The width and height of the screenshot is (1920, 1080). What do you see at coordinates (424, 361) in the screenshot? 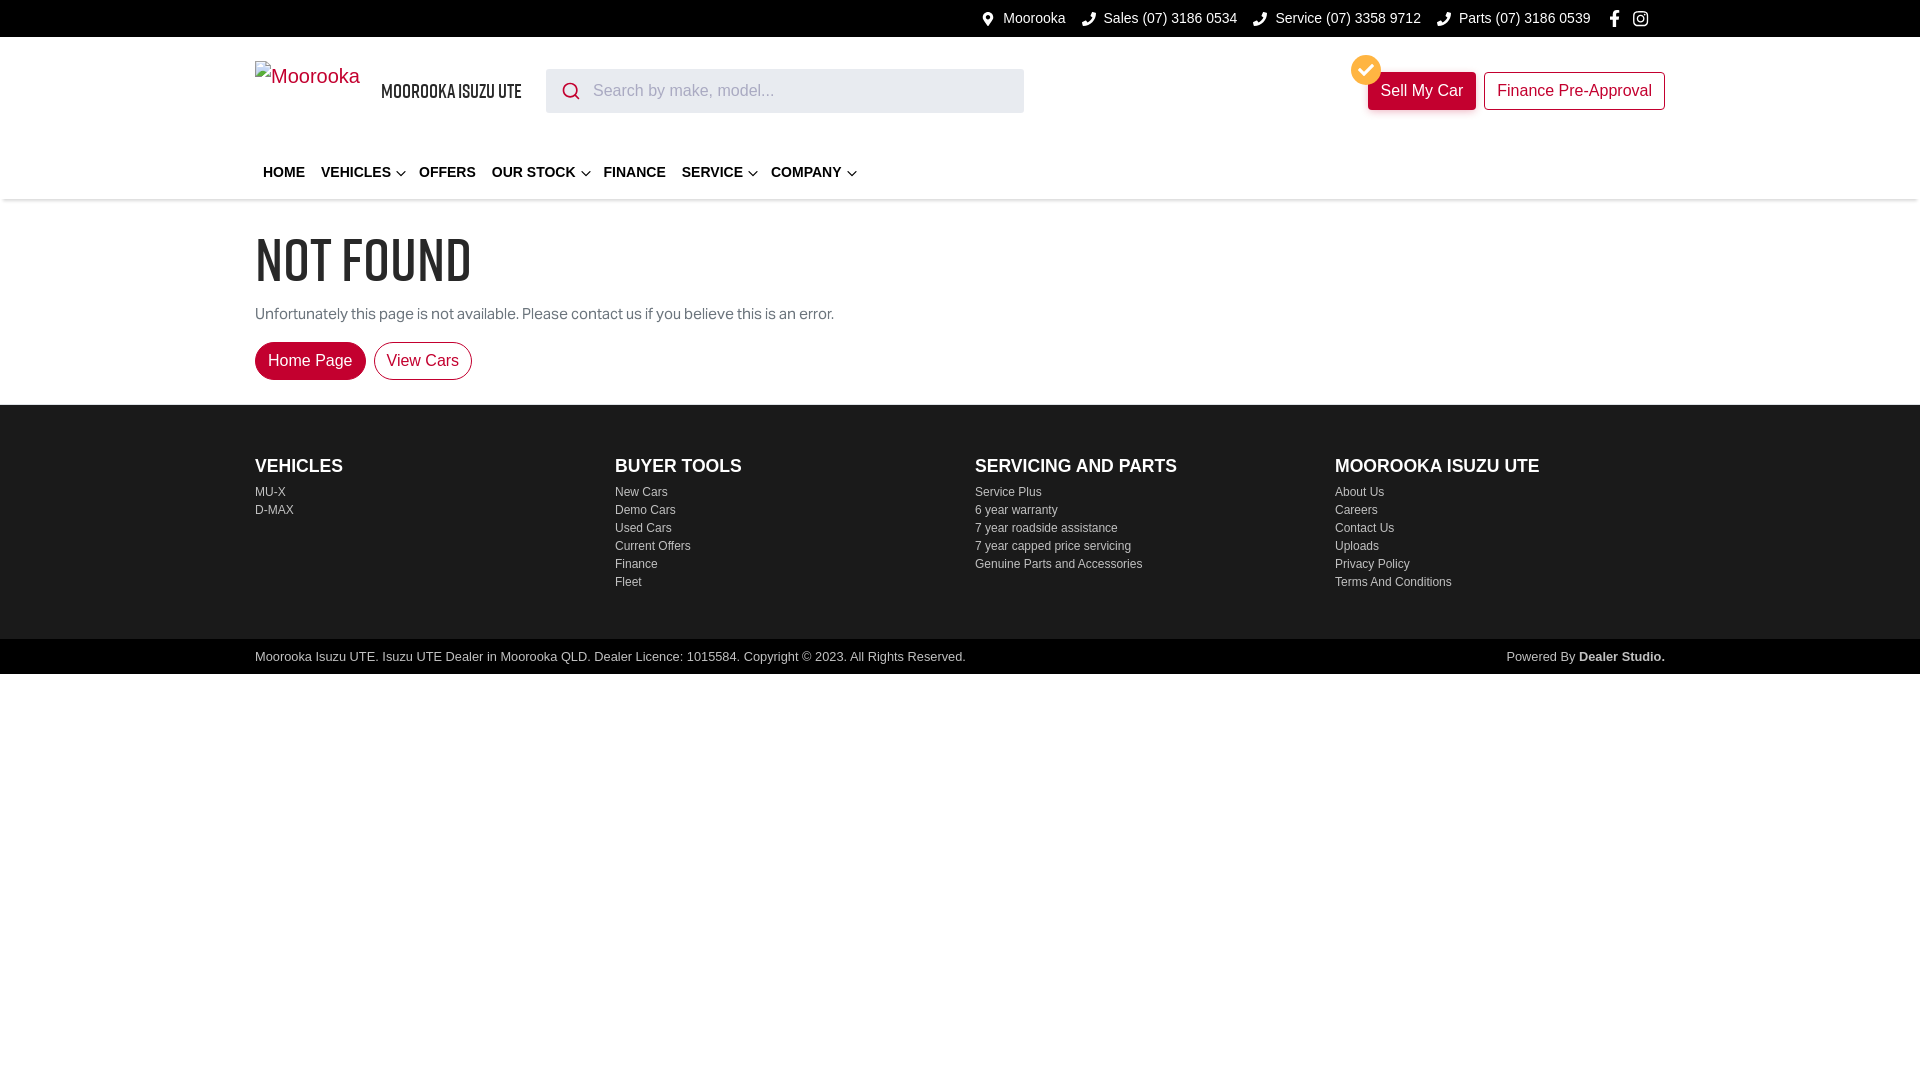
I see `View Cars` at bounding box center [424, 361].